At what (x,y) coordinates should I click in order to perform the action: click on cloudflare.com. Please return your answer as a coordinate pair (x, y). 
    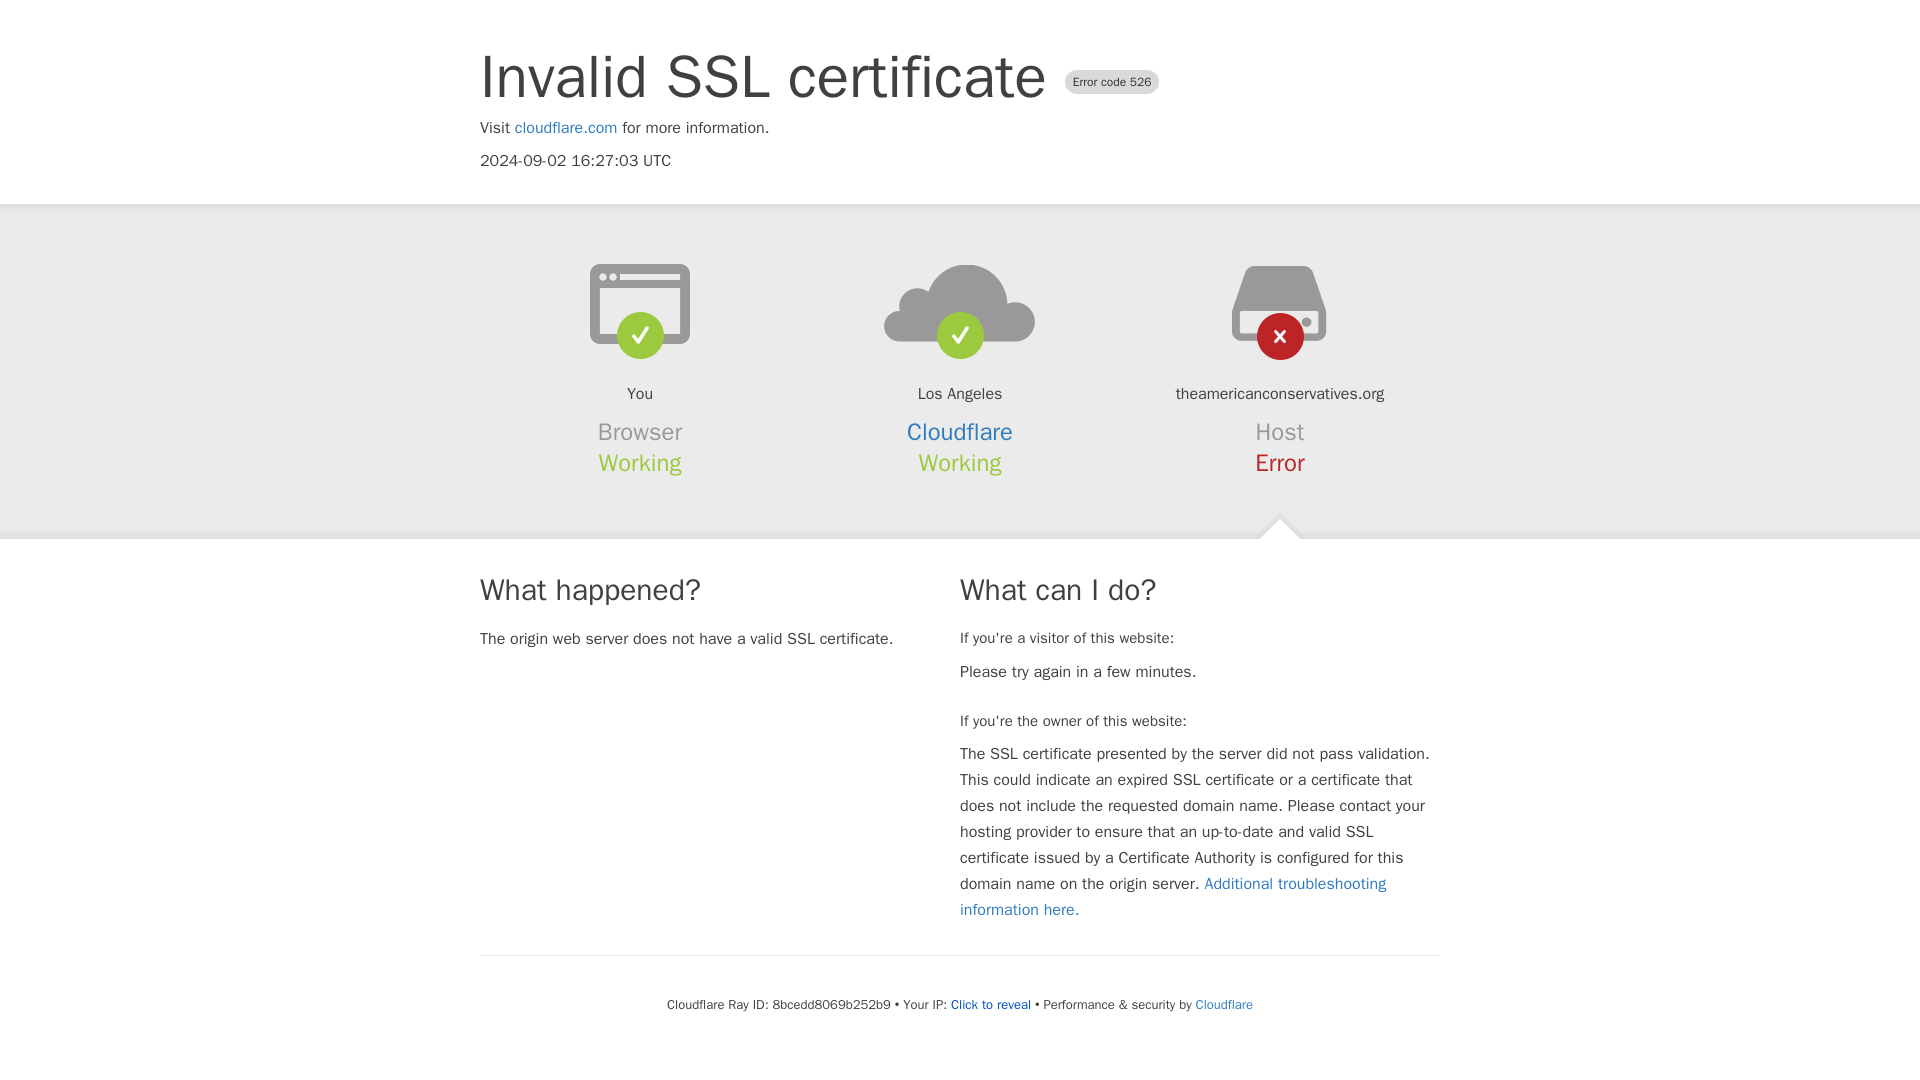
    Looking at the image, I should click on (566, 128).